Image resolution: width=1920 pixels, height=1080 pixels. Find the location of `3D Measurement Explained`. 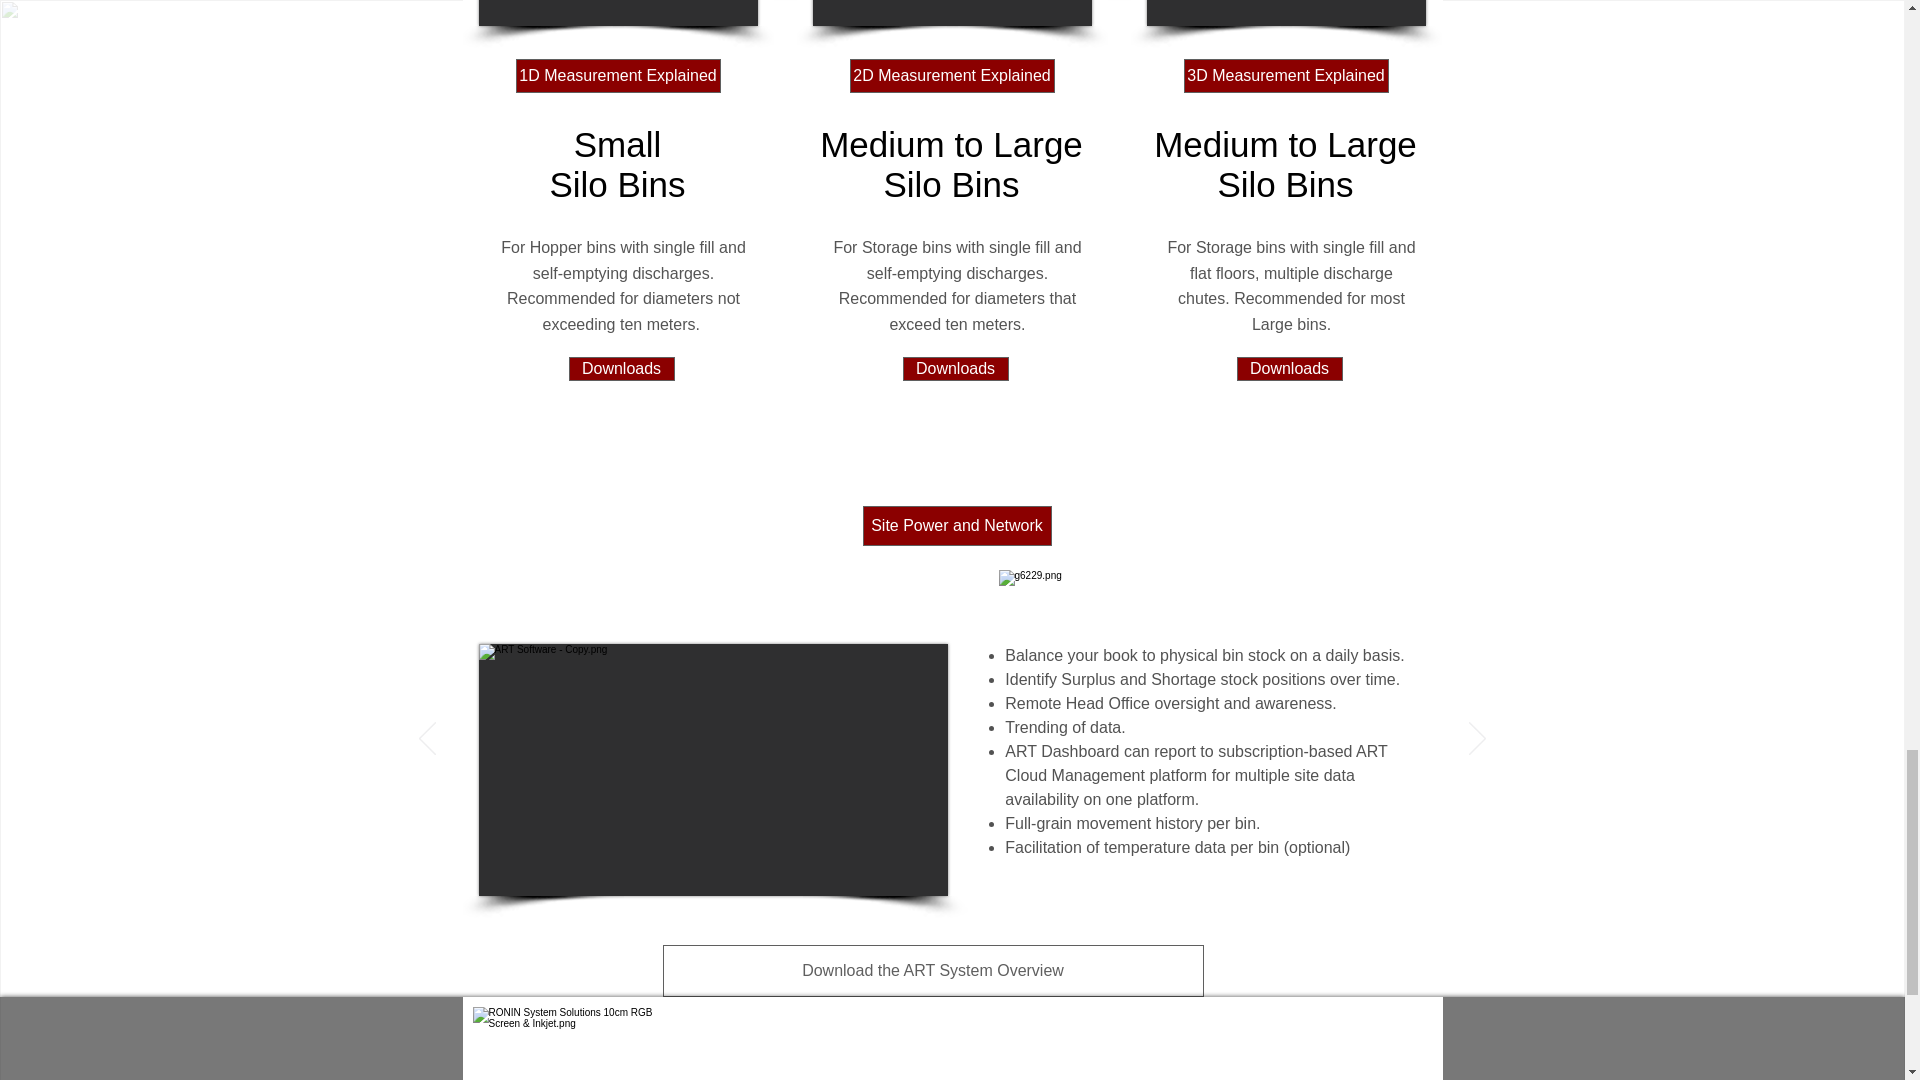

3D Measurement Explained is located at coordinates (1310, 1047).